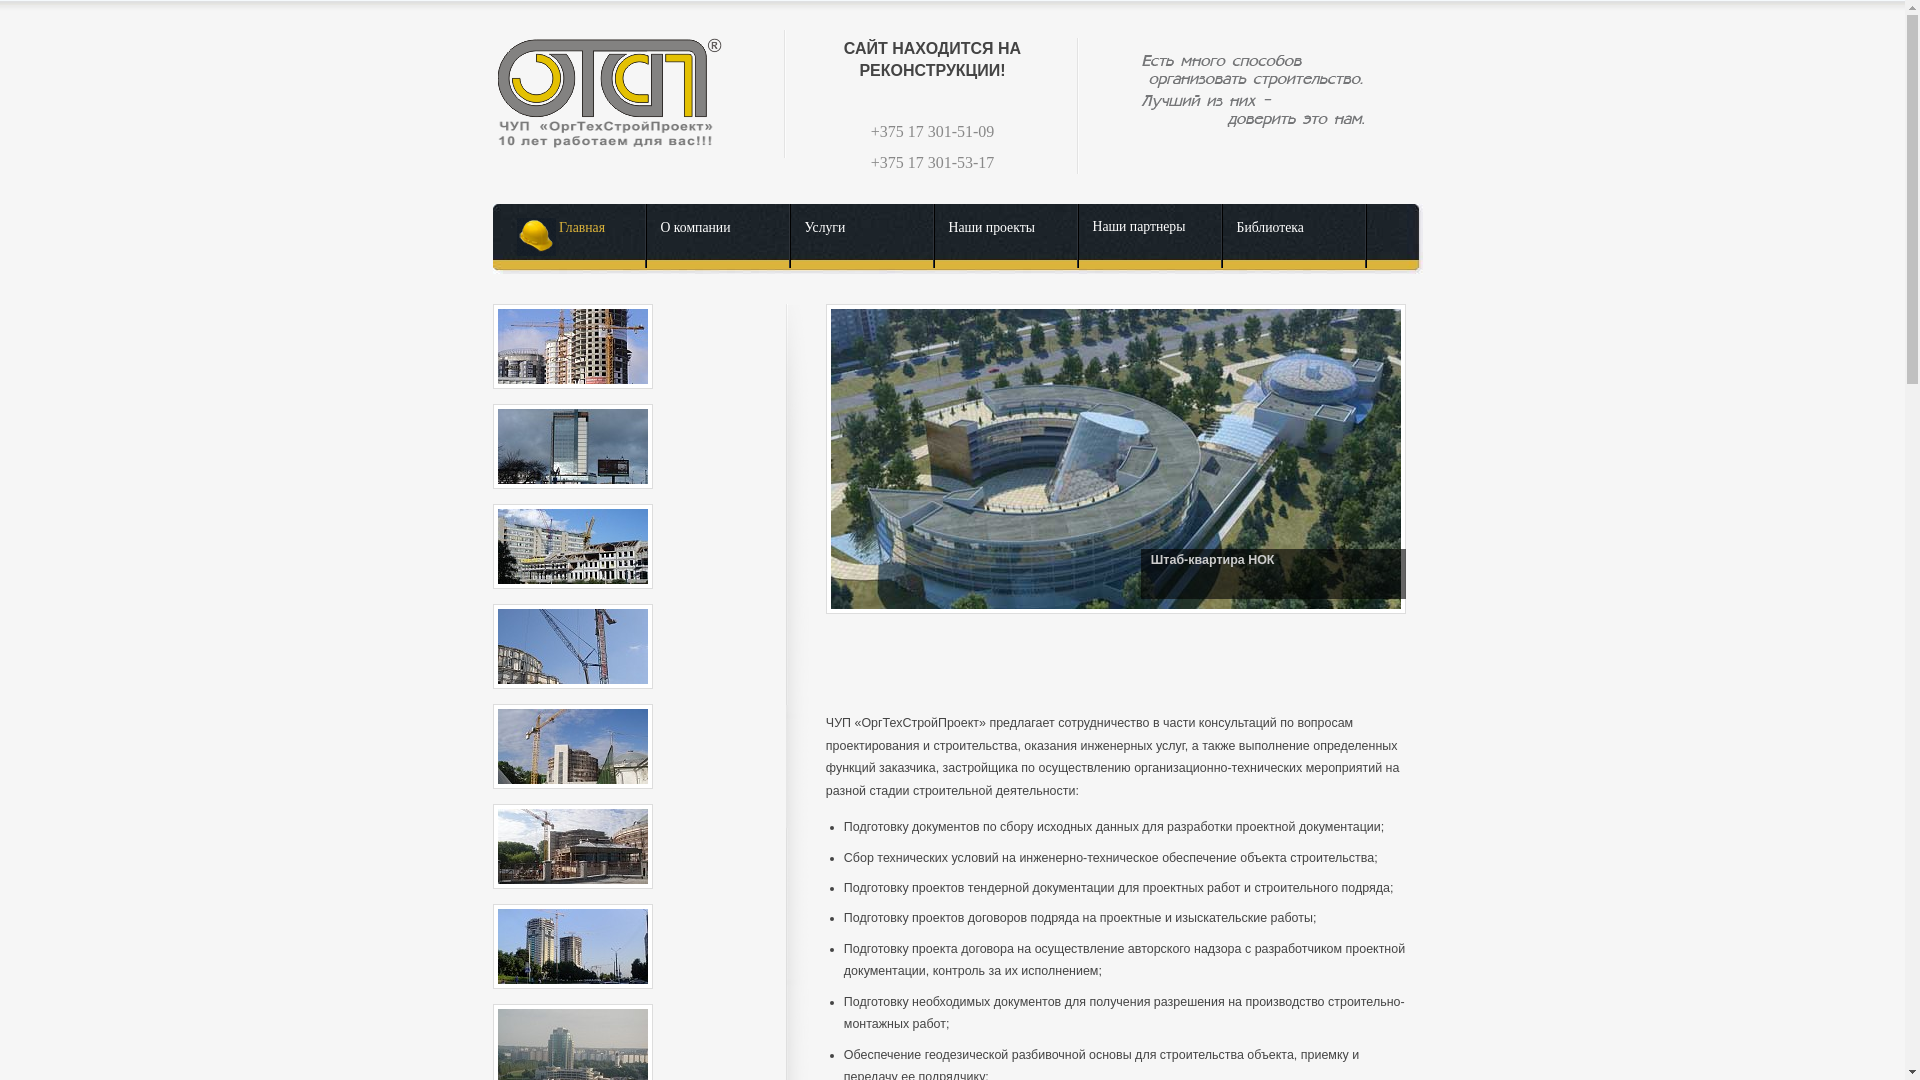 The width and height of the screenshot is (1920, 1080). What do you see at coordinates (572, 746) in the screenshot?
I see `05JPG - ` at bounding box center [572, 746].